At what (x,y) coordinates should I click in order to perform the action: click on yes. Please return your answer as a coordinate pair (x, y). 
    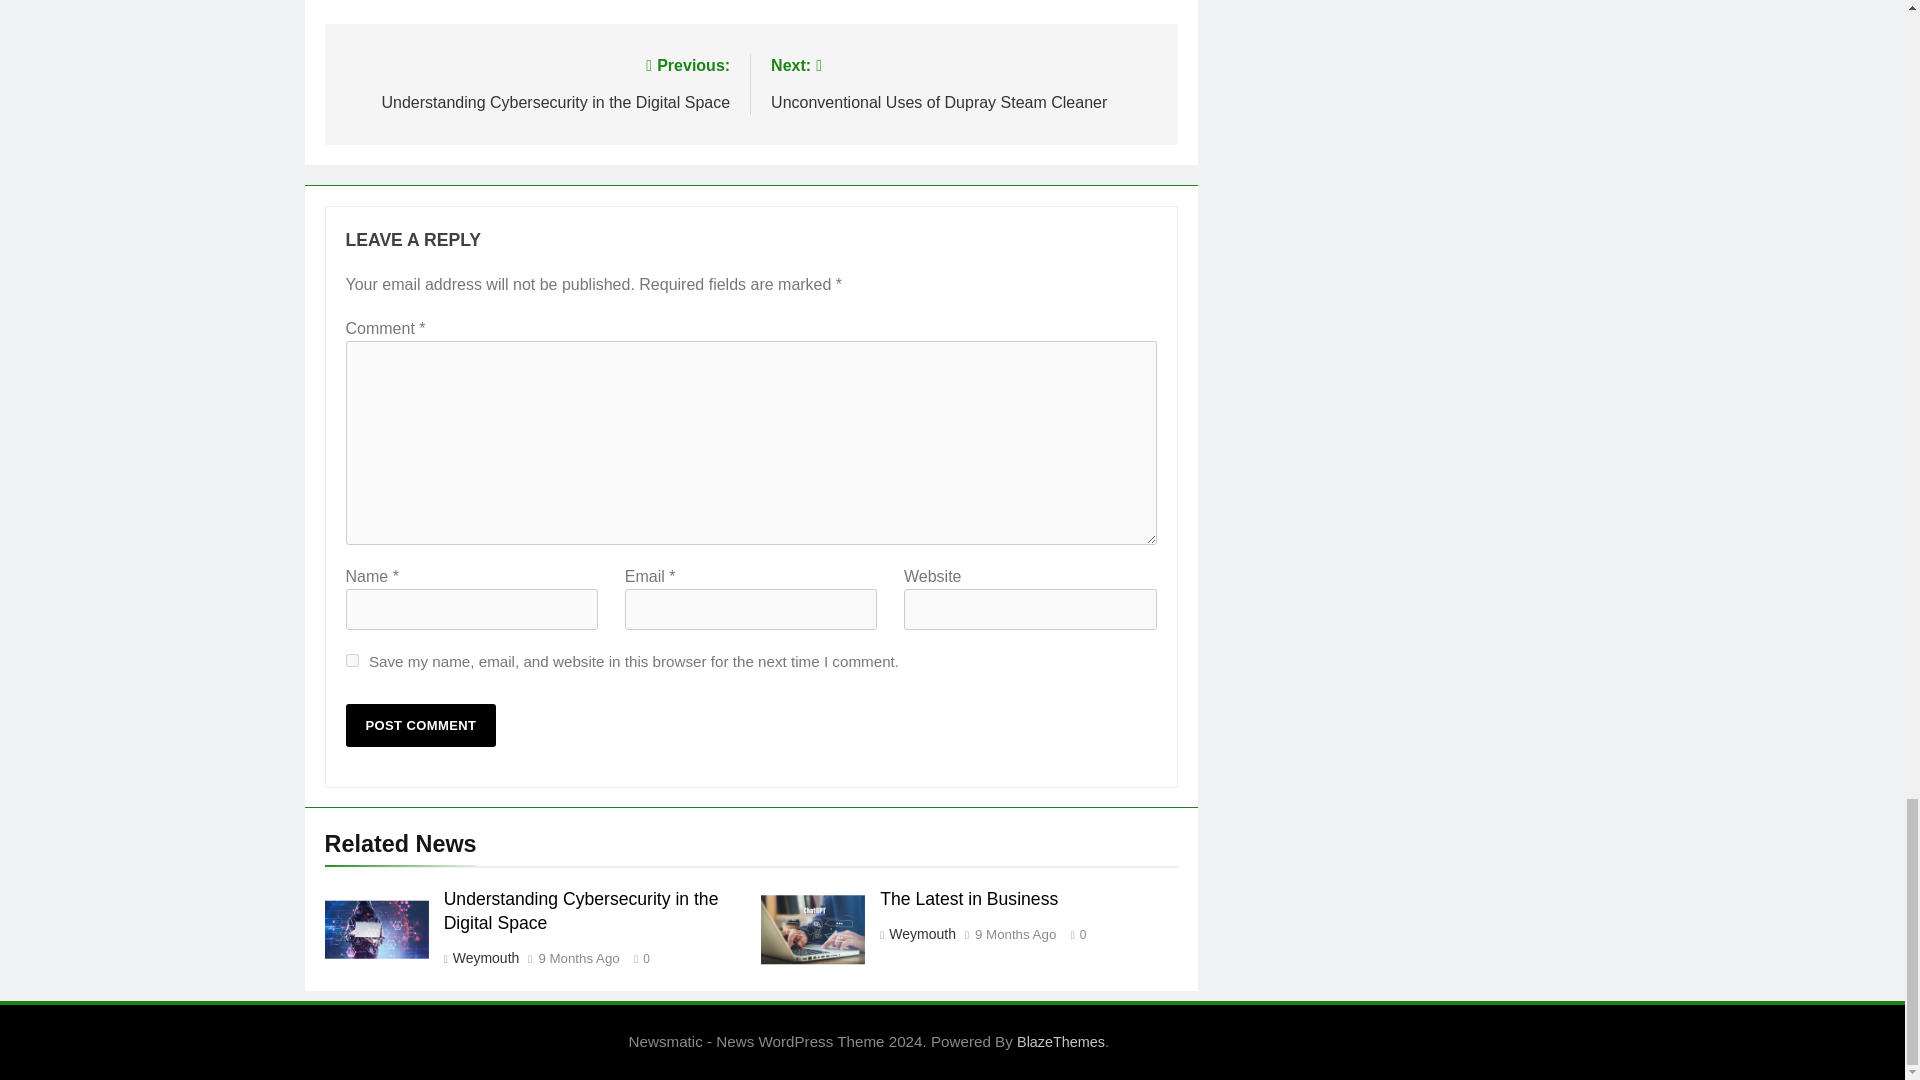
    Looking at the image, I should click on (352, 660).